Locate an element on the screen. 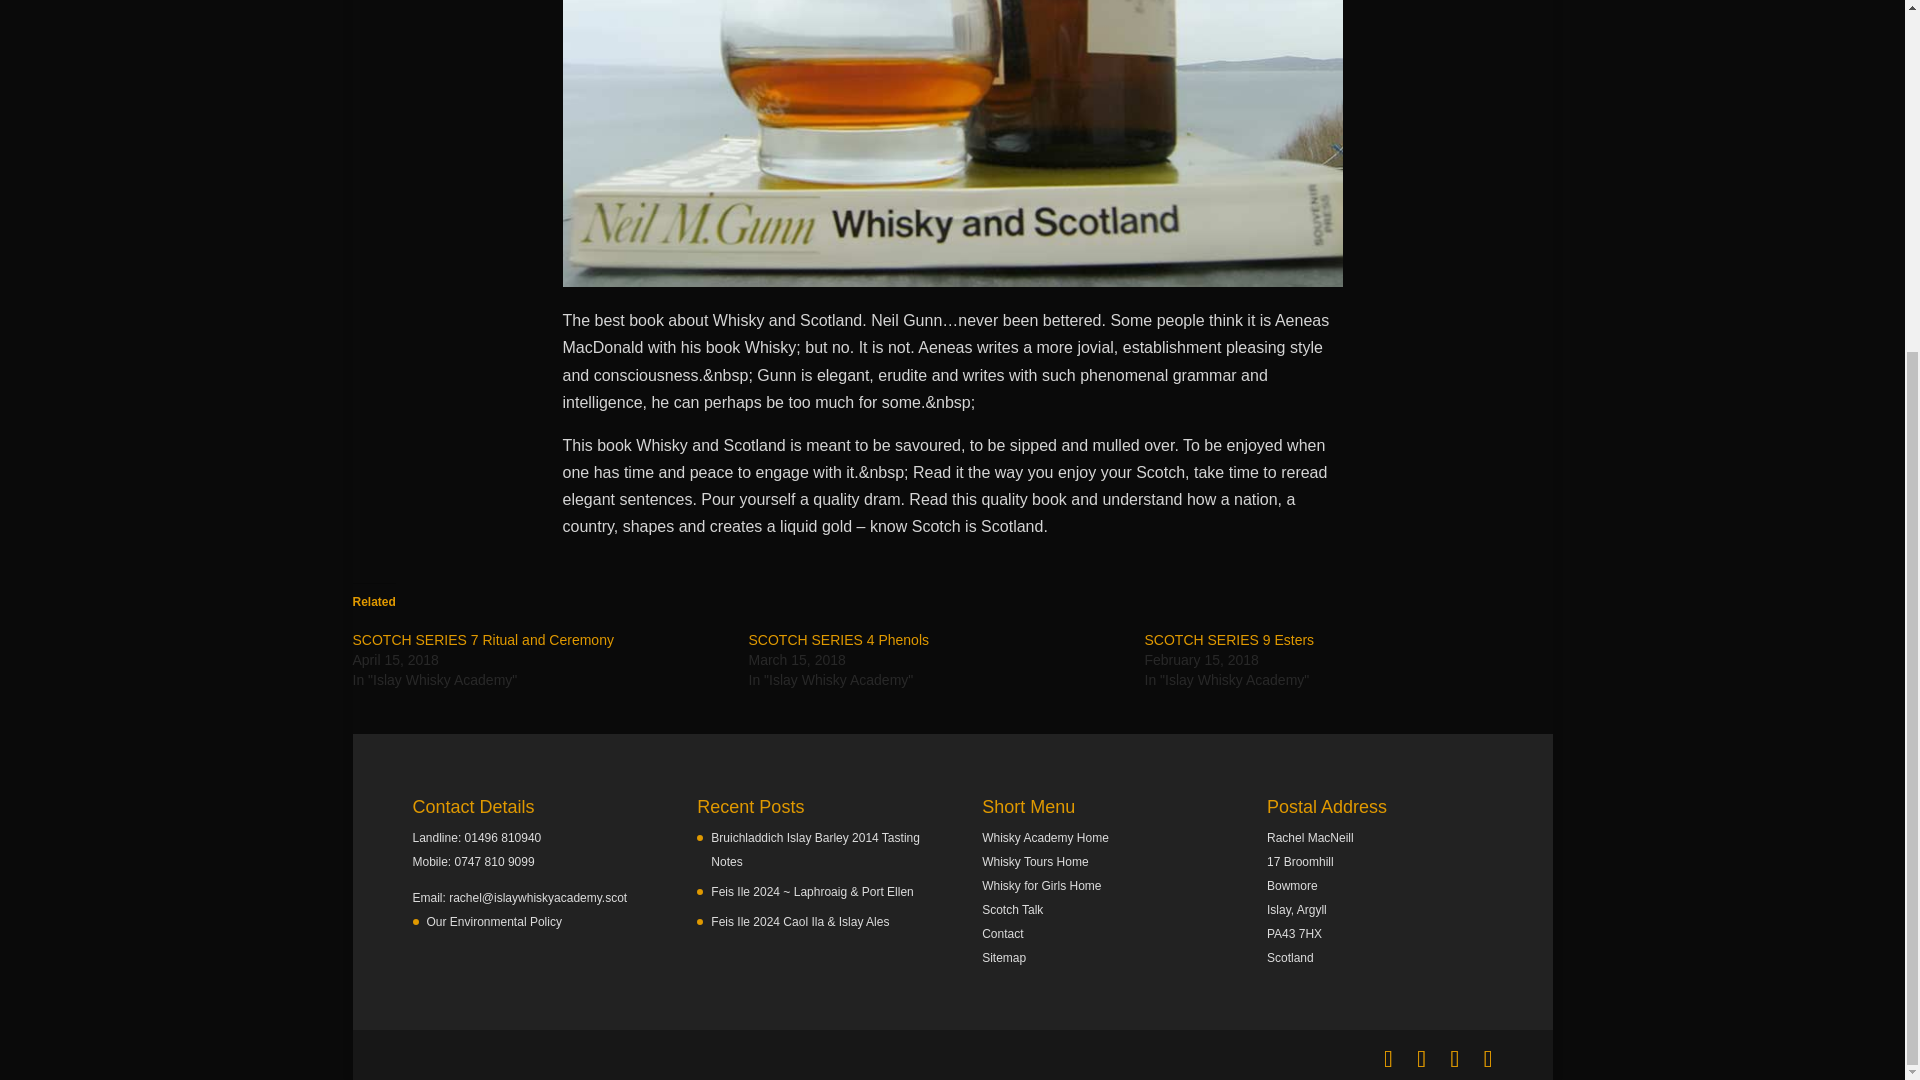  Bruichladdich Islay Barley 2014 Tasting Notes is located at coordinates (814, 850).